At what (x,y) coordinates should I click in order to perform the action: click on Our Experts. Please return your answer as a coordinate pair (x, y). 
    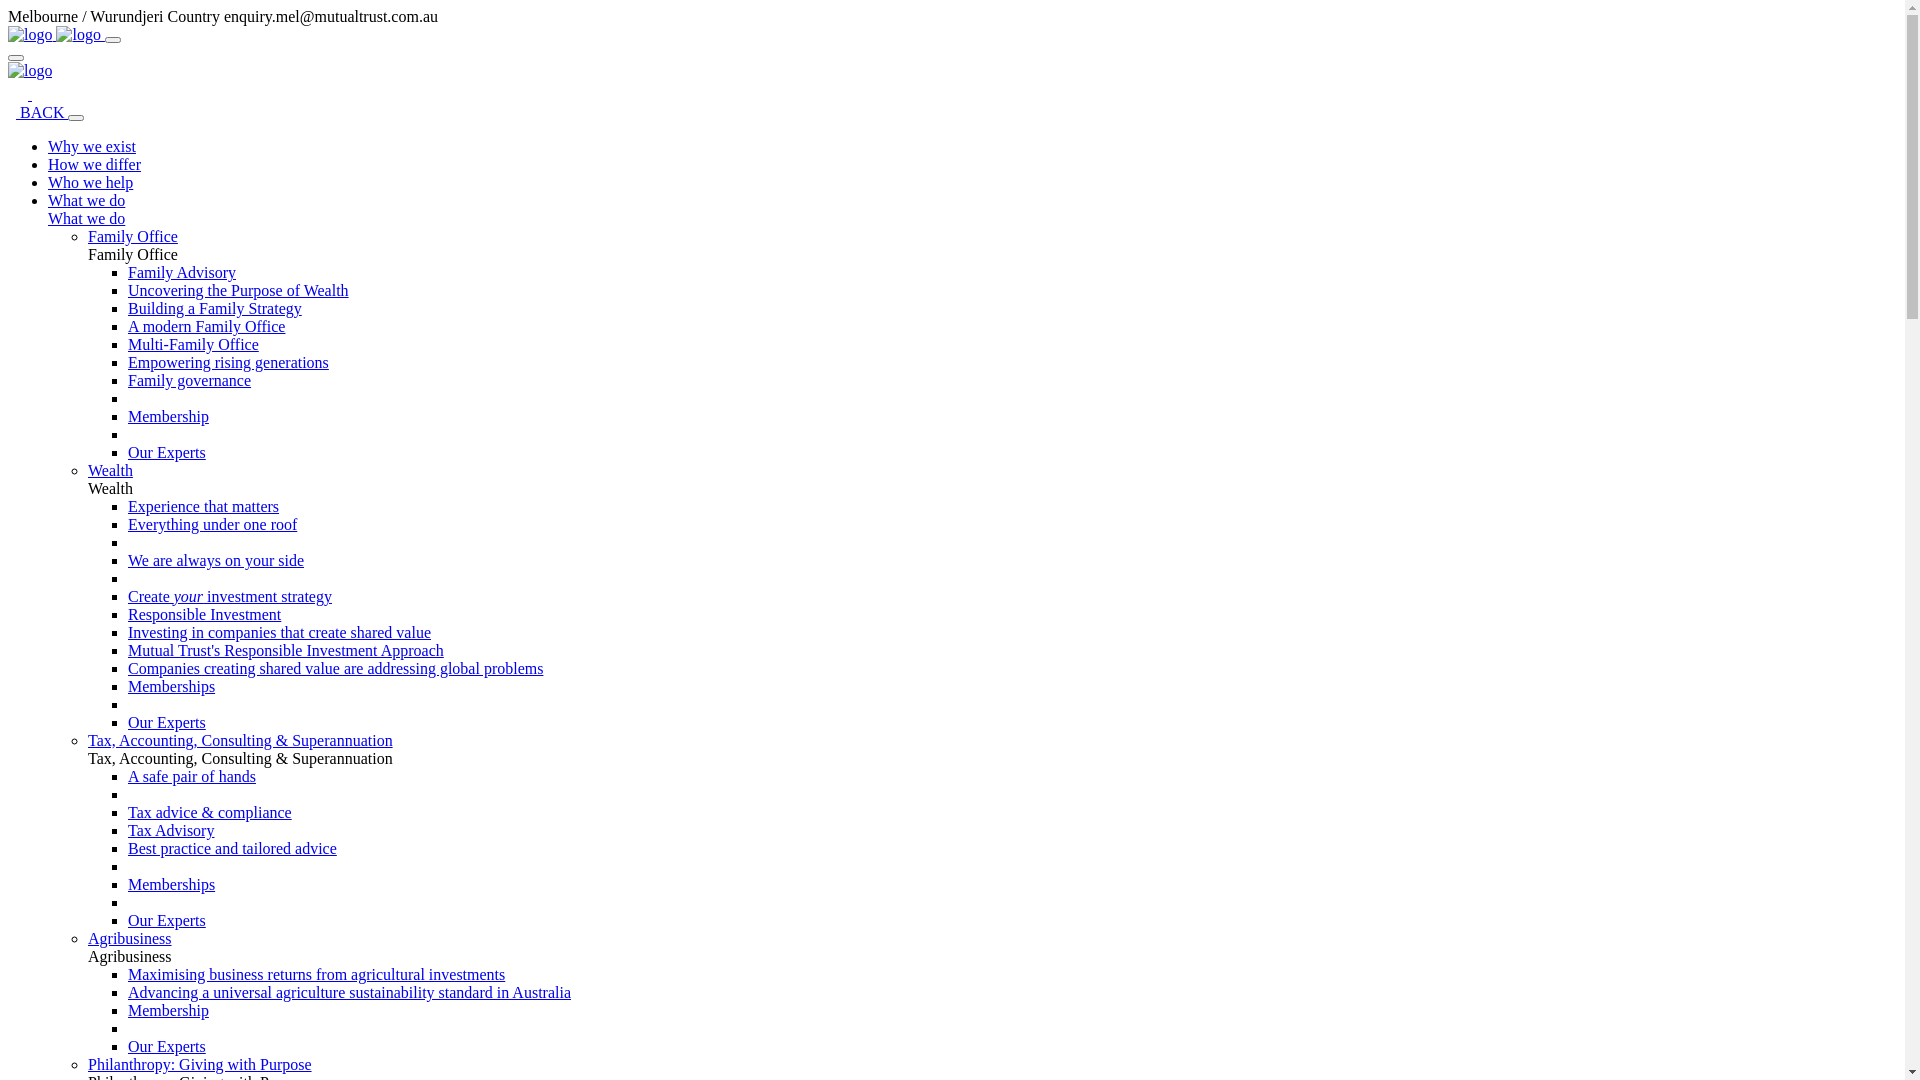
    Looking at the image, I should click on (167, 920).